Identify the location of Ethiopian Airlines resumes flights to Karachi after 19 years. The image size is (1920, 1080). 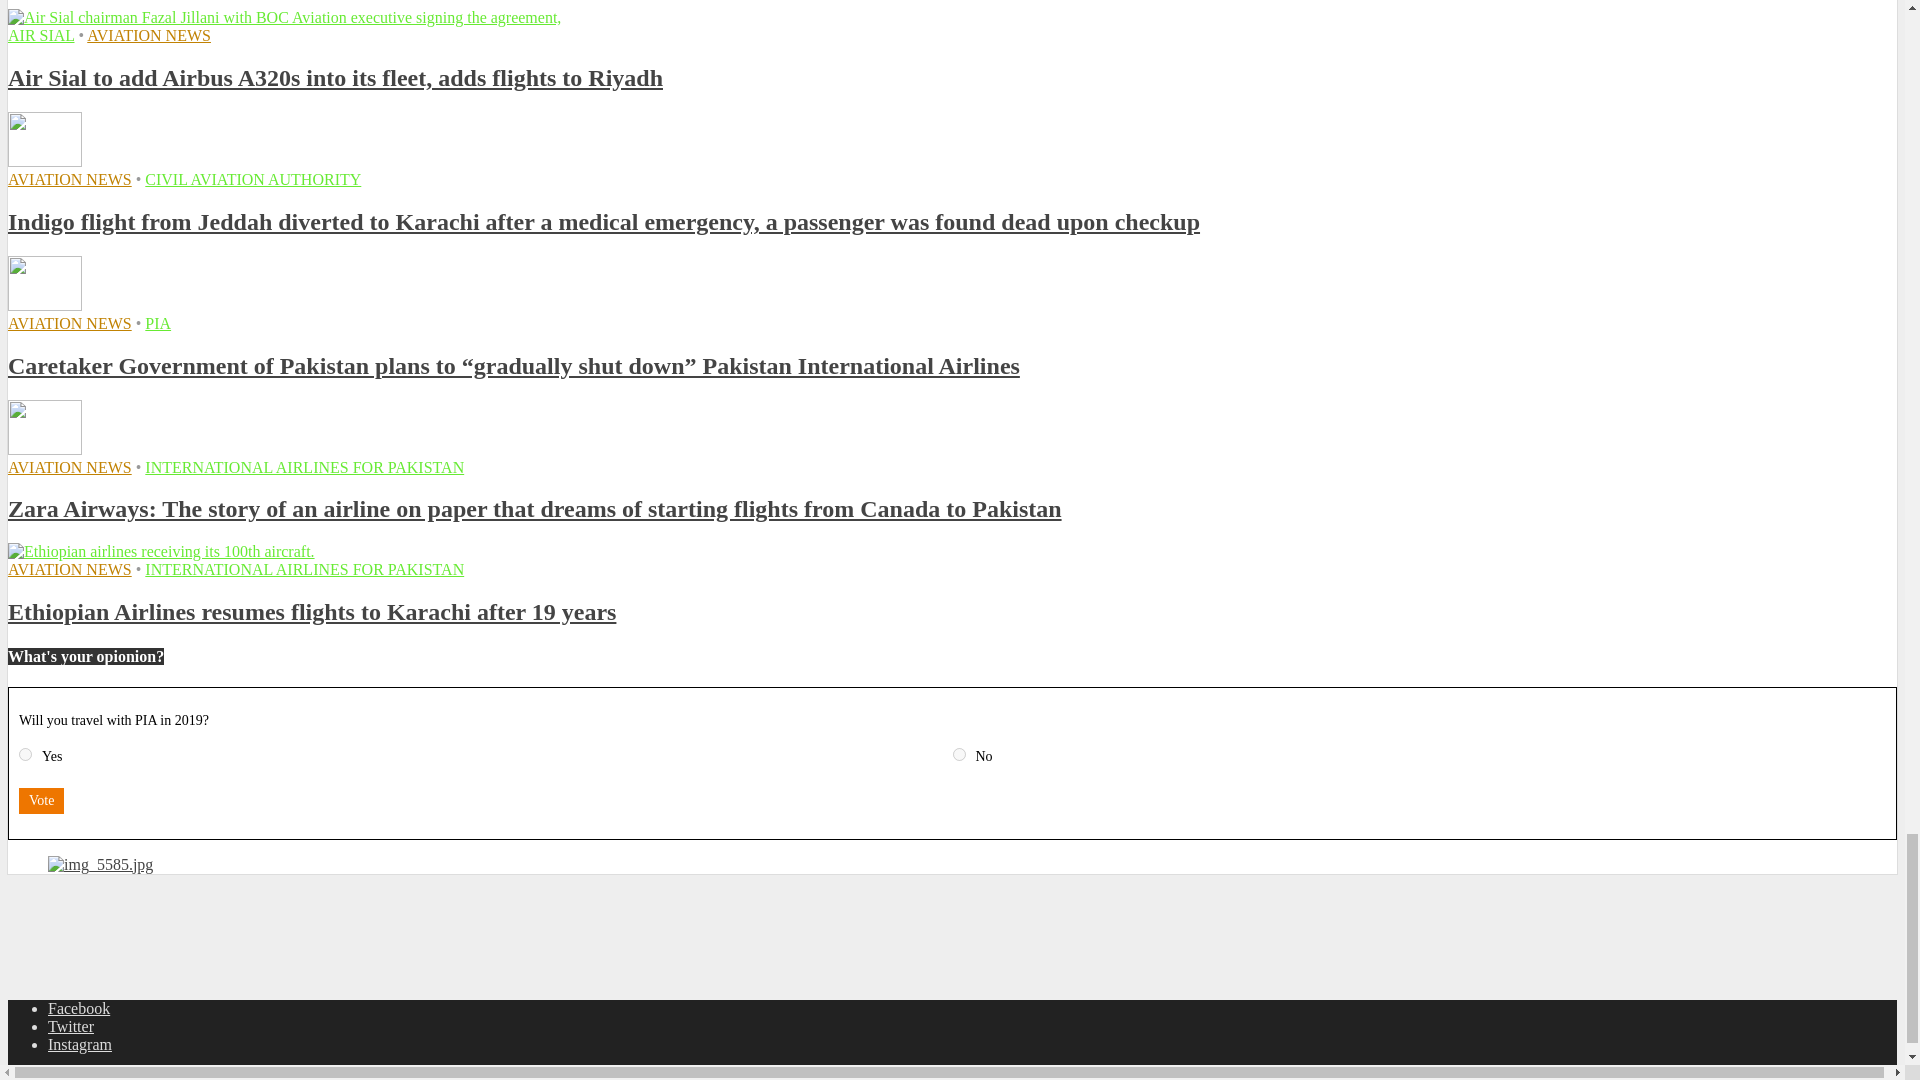
(160, 552).